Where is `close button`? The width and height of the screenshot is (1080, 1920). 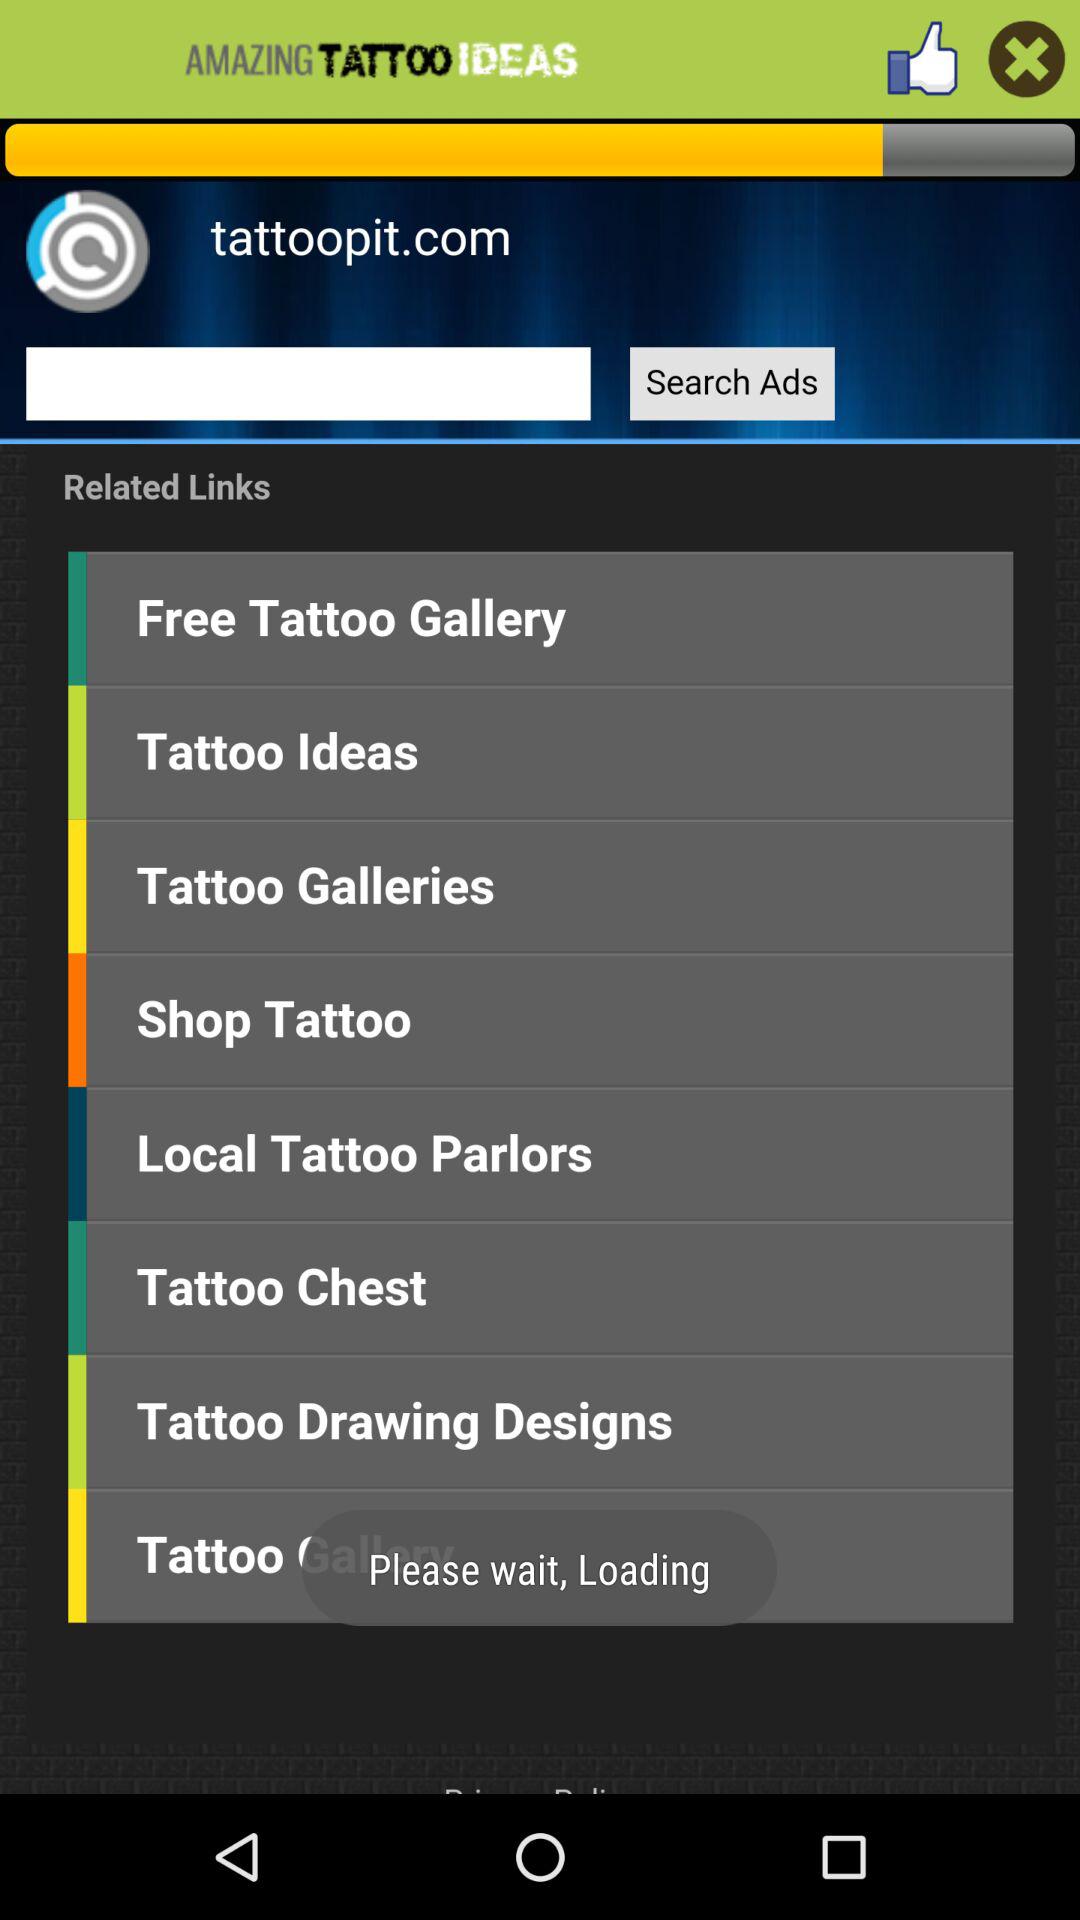 close button is located at coordinates (1026, 58).